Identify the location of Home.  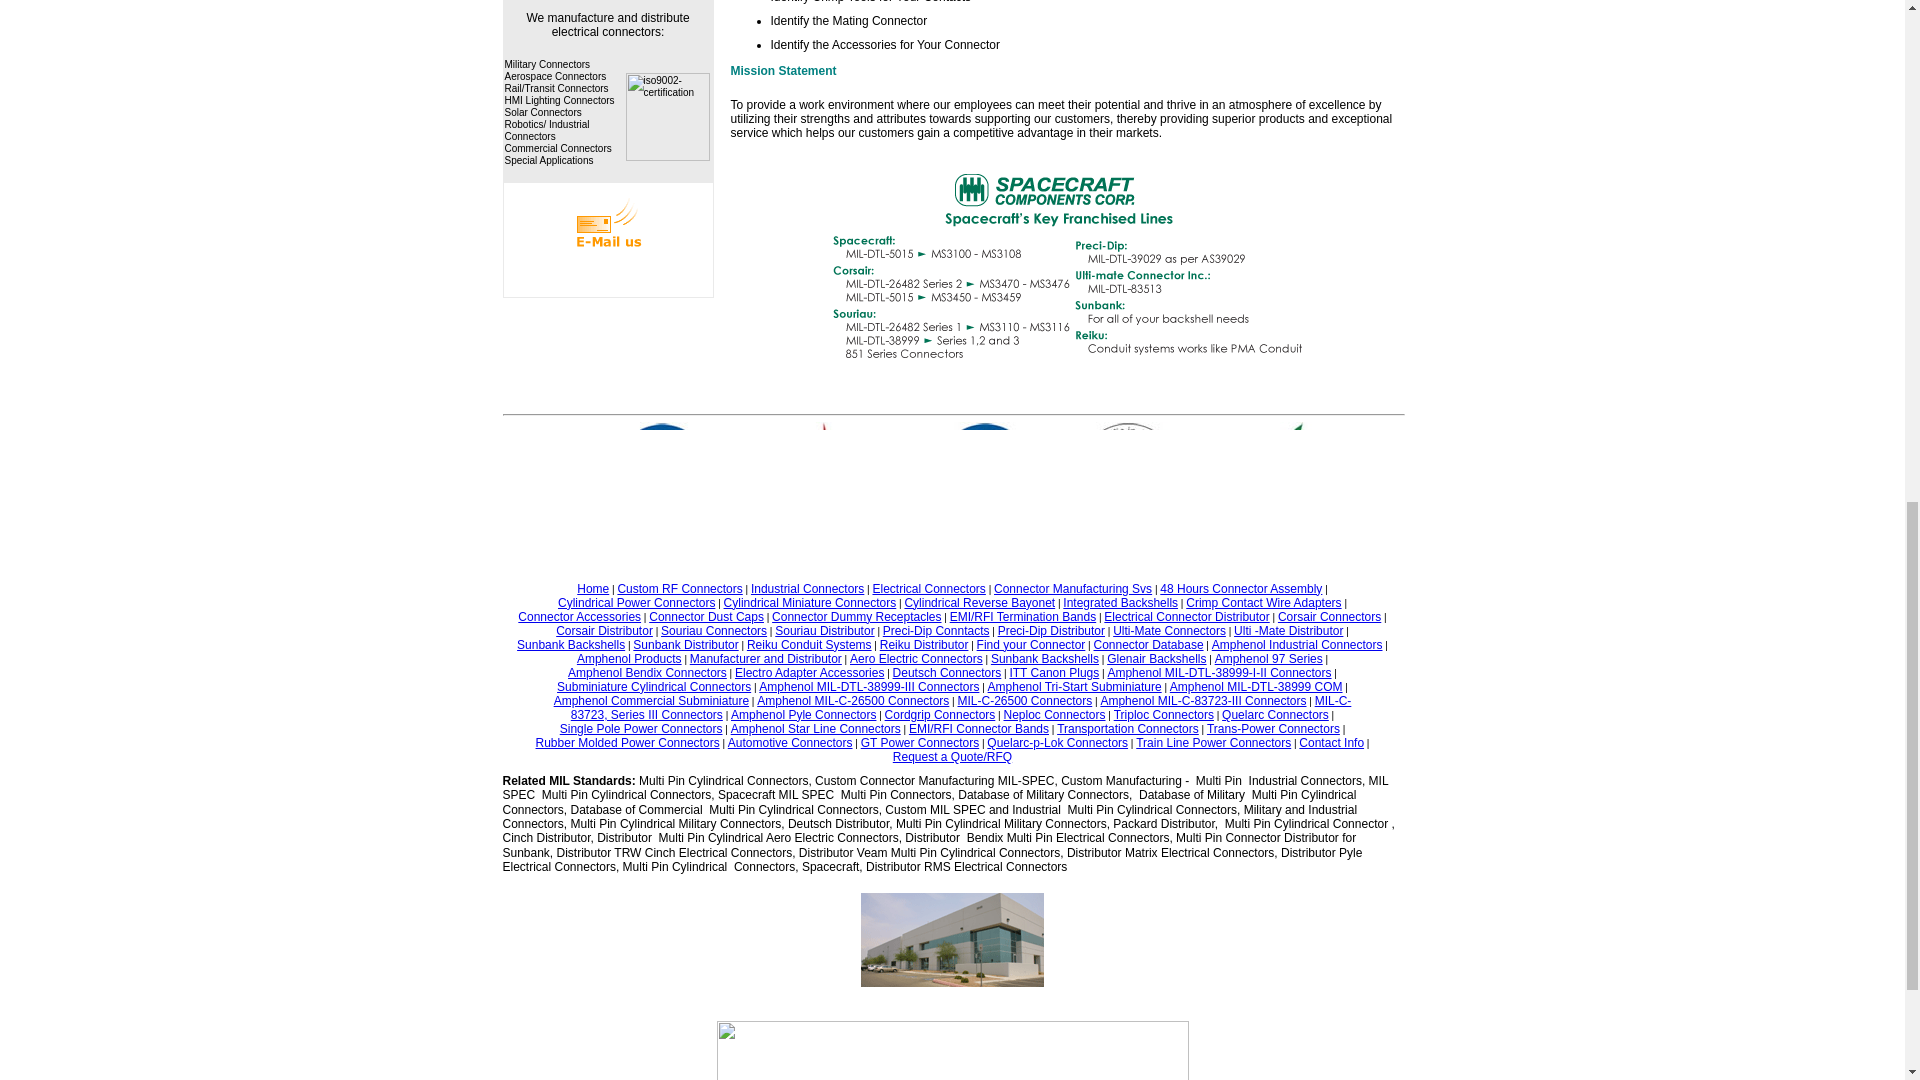
(592, 589).